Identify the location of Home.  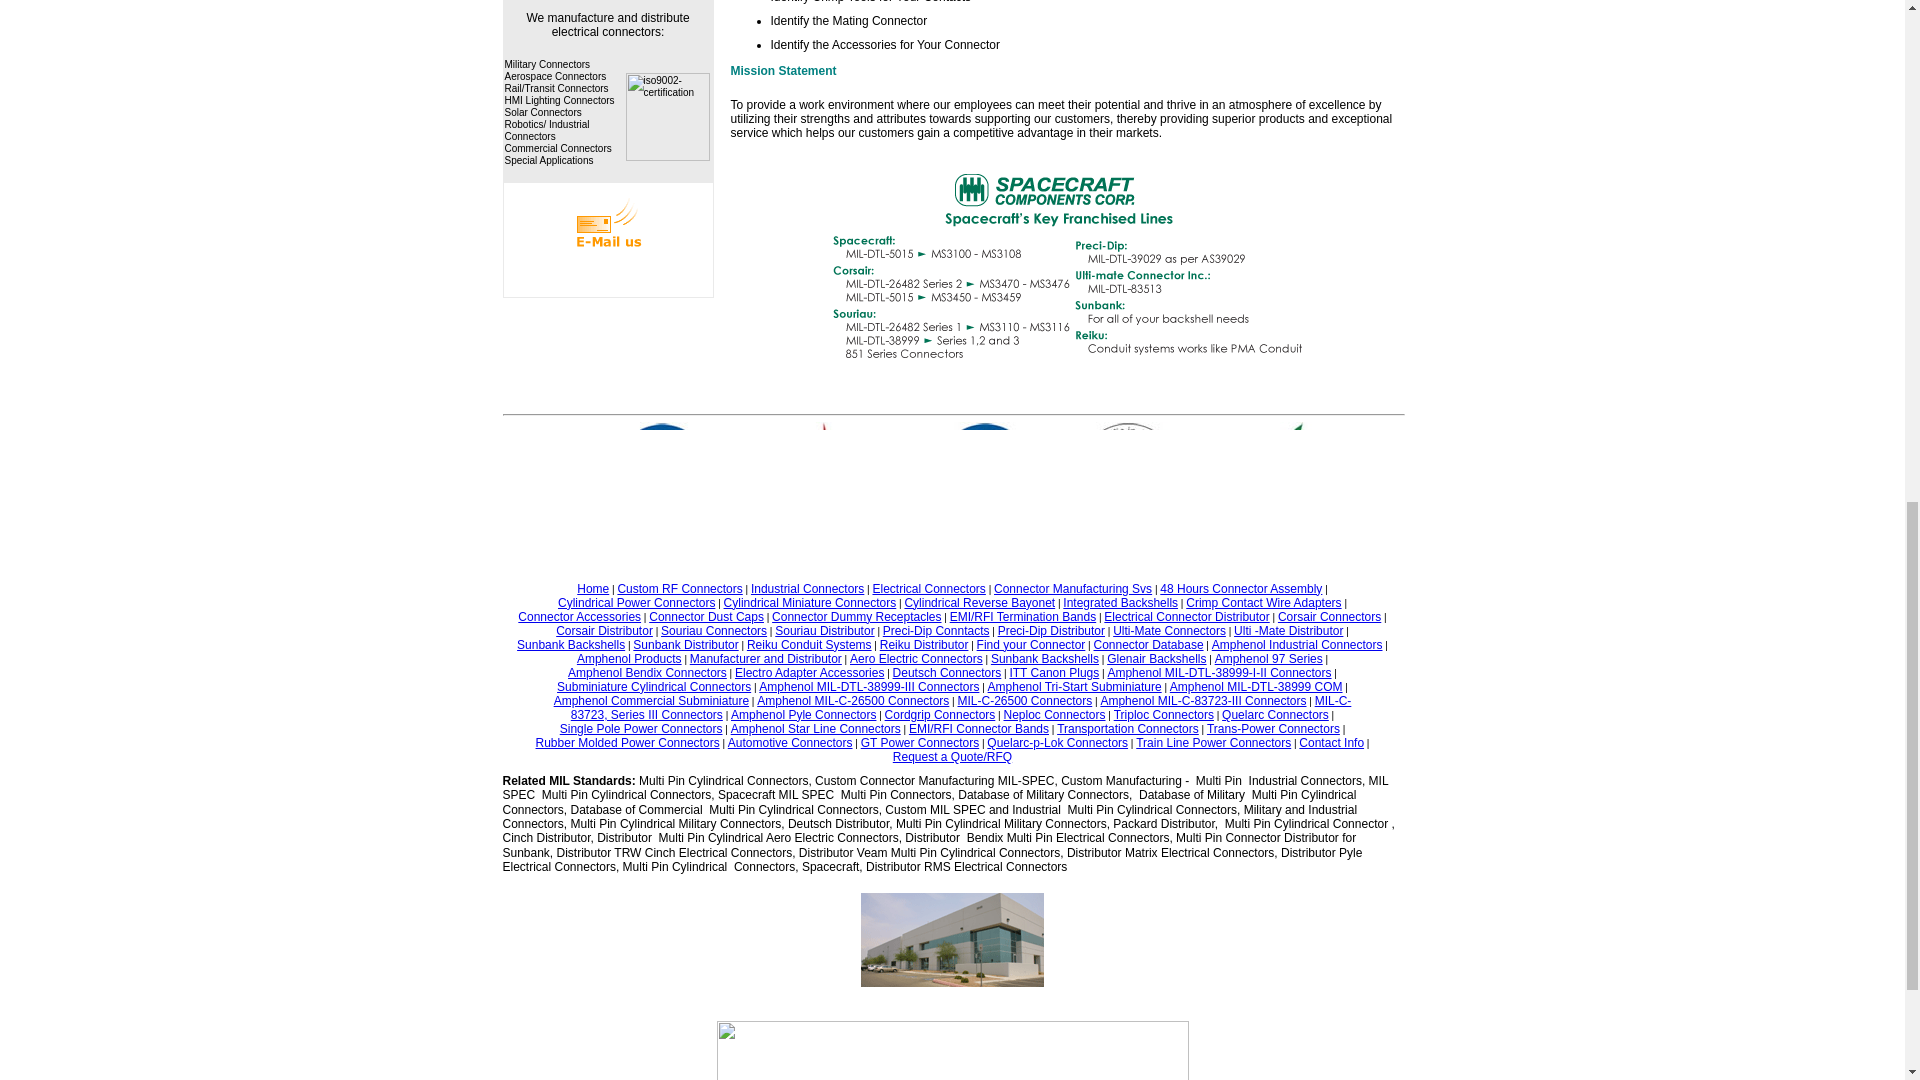
(592, 589).